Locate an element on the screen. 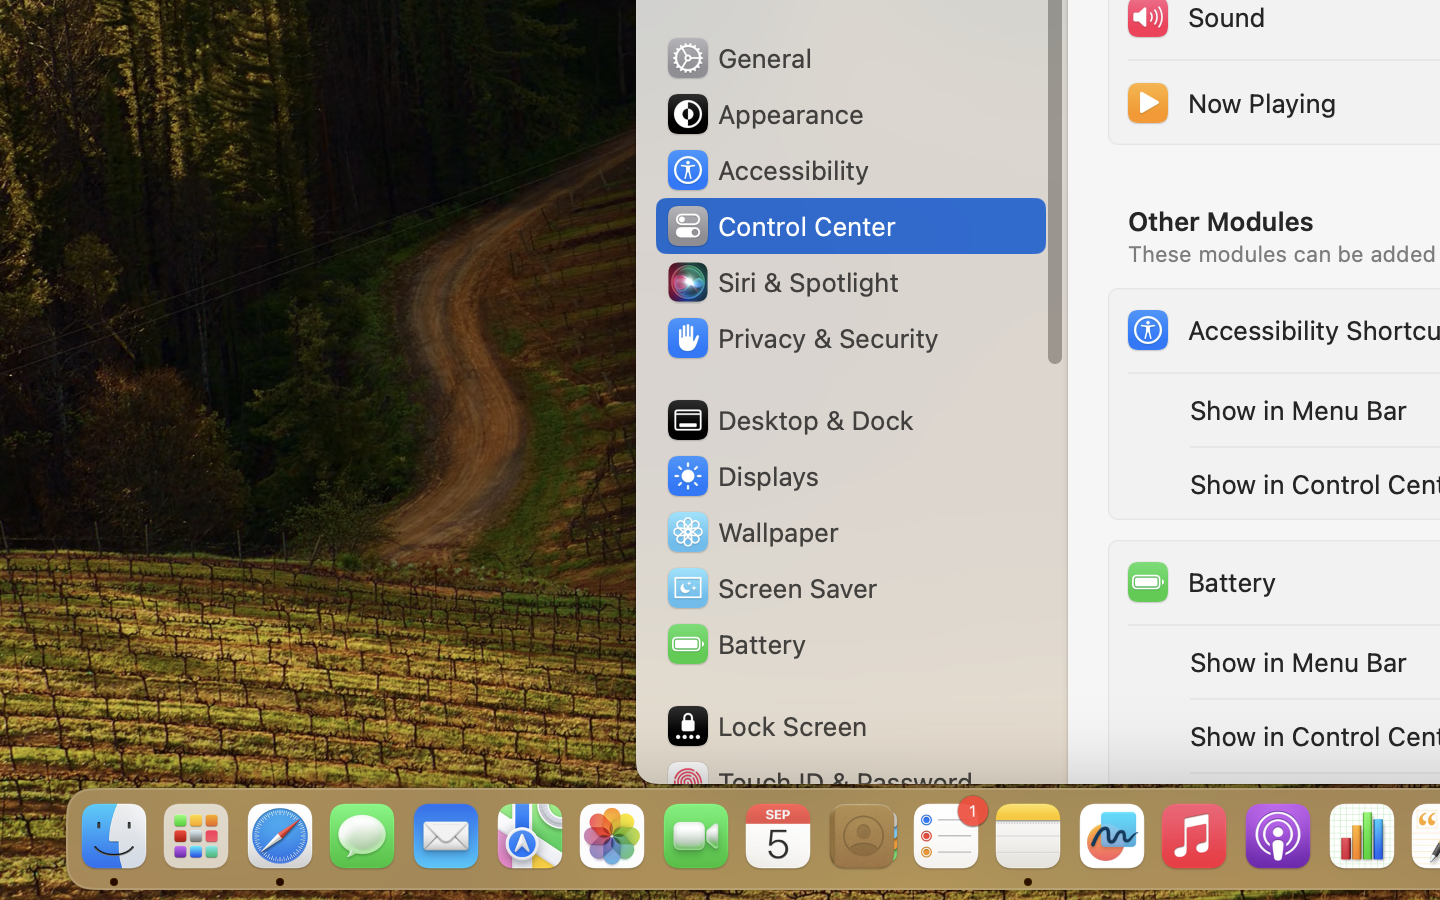 The height and width of the screenshot is (900, 1440). General is located at coordinates (738, 58).